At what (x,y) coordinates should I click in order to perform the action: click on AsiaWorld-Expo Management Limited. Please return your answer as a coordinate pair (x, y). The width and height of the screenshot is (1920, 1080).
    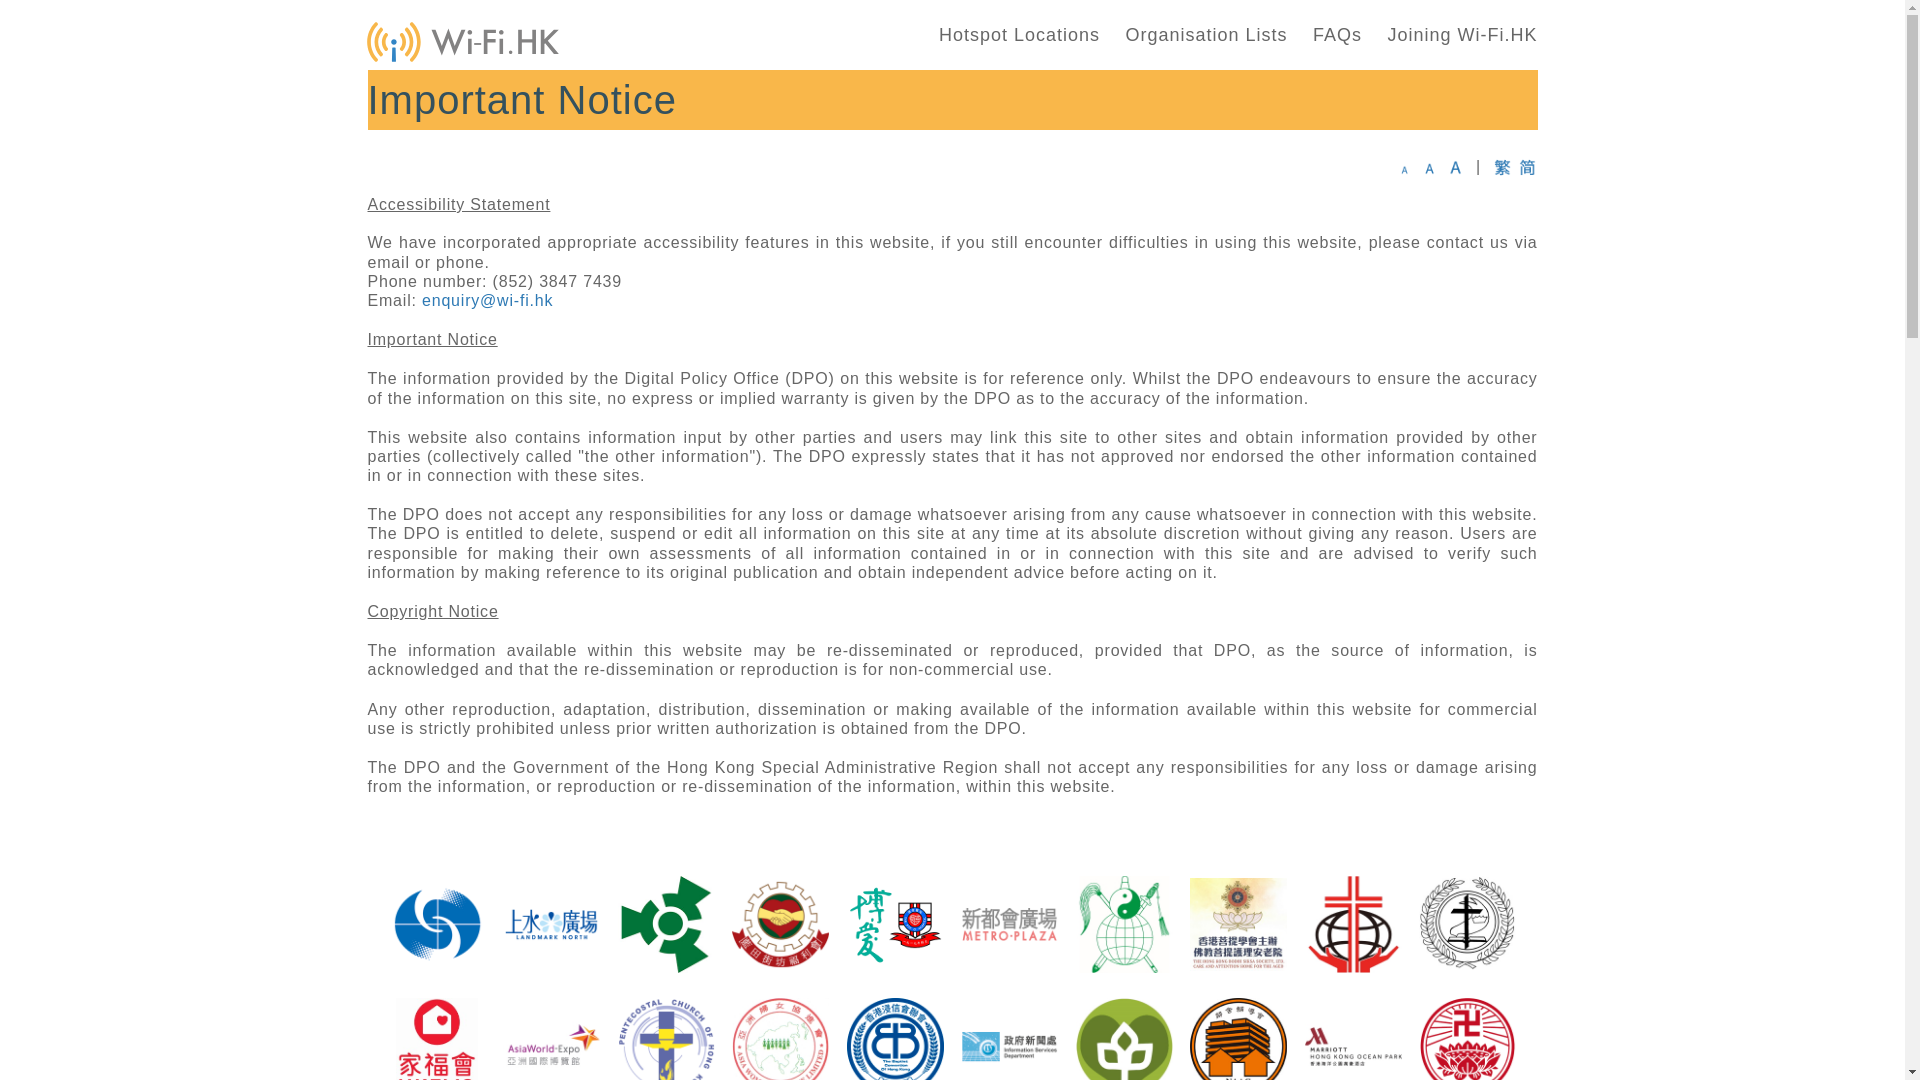
    Looking at the image, I should click on (551, 1038).